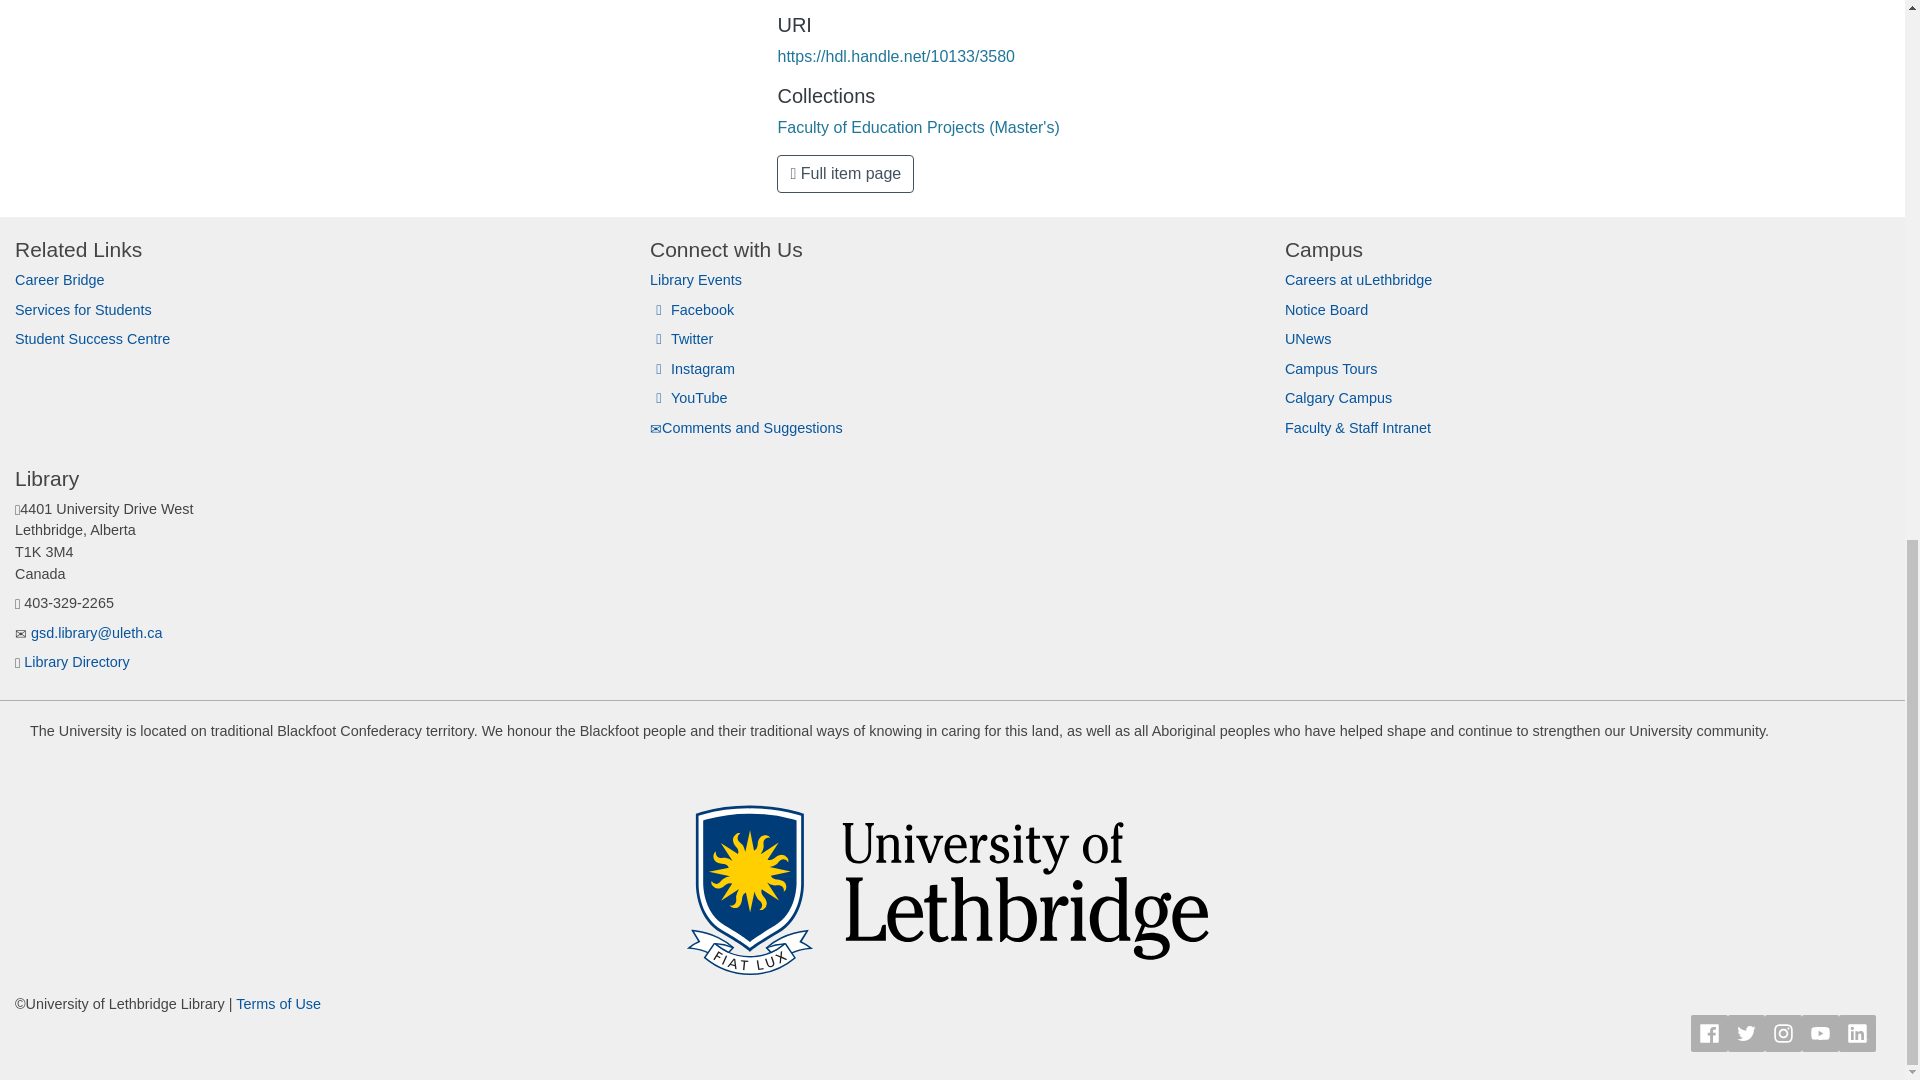 The image size is (1920, 1080). Describe the element at coordinates (92, 338) in the screenshot. I see `Student Success Centre` at that location.